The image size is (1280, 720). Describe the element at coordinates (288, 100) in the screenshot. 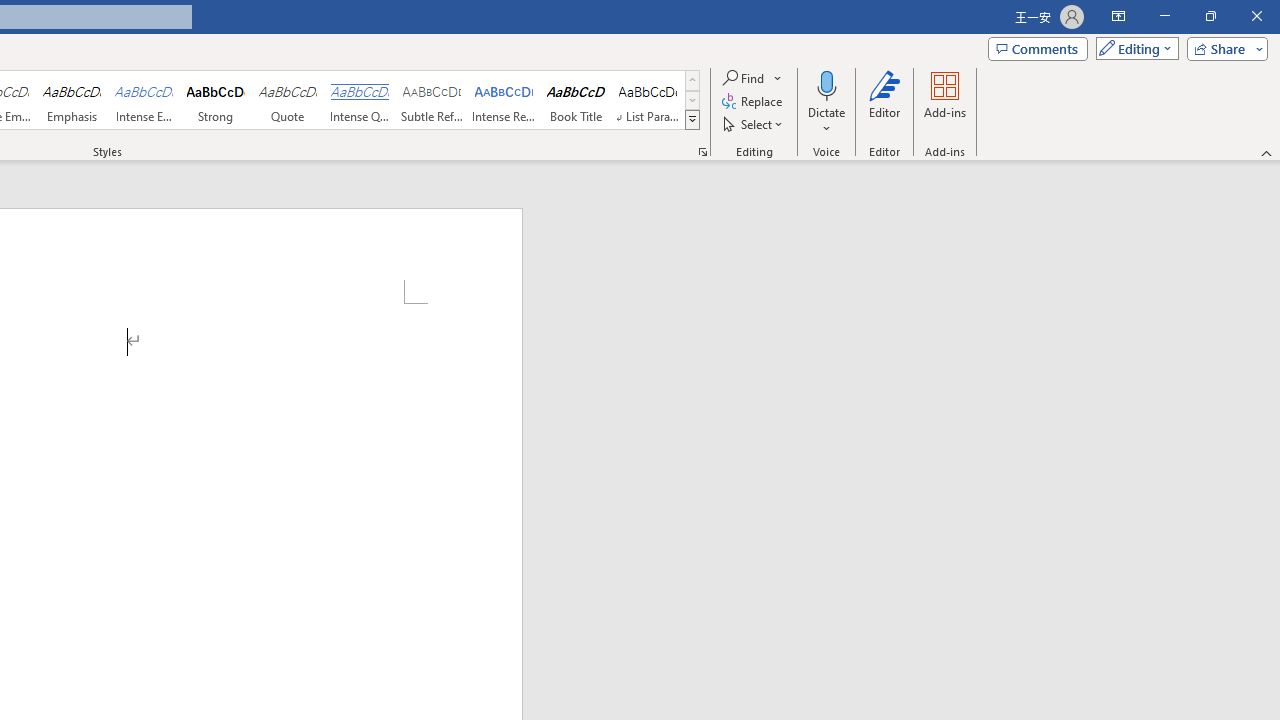

I see `Quote` at that location.